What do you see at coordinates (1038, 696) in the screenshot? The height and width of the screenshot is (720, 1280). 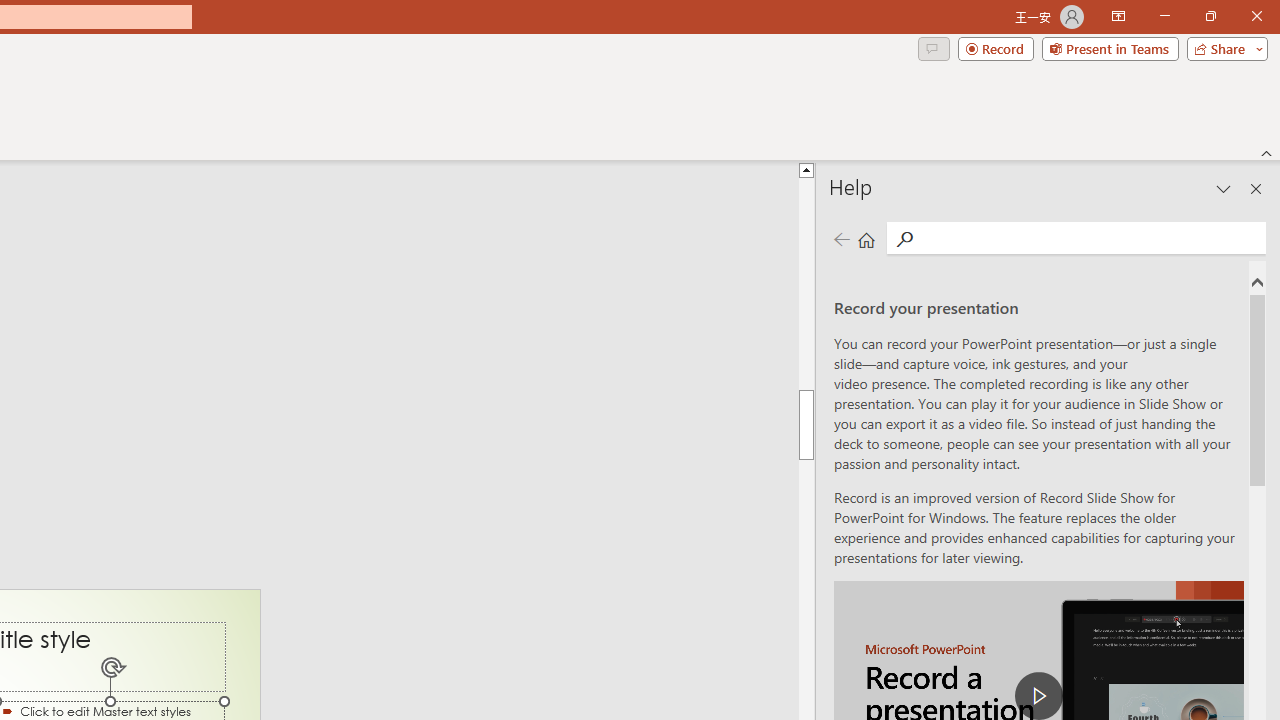 I see `play Record a Presentation` at bounding box center [1038, 696].